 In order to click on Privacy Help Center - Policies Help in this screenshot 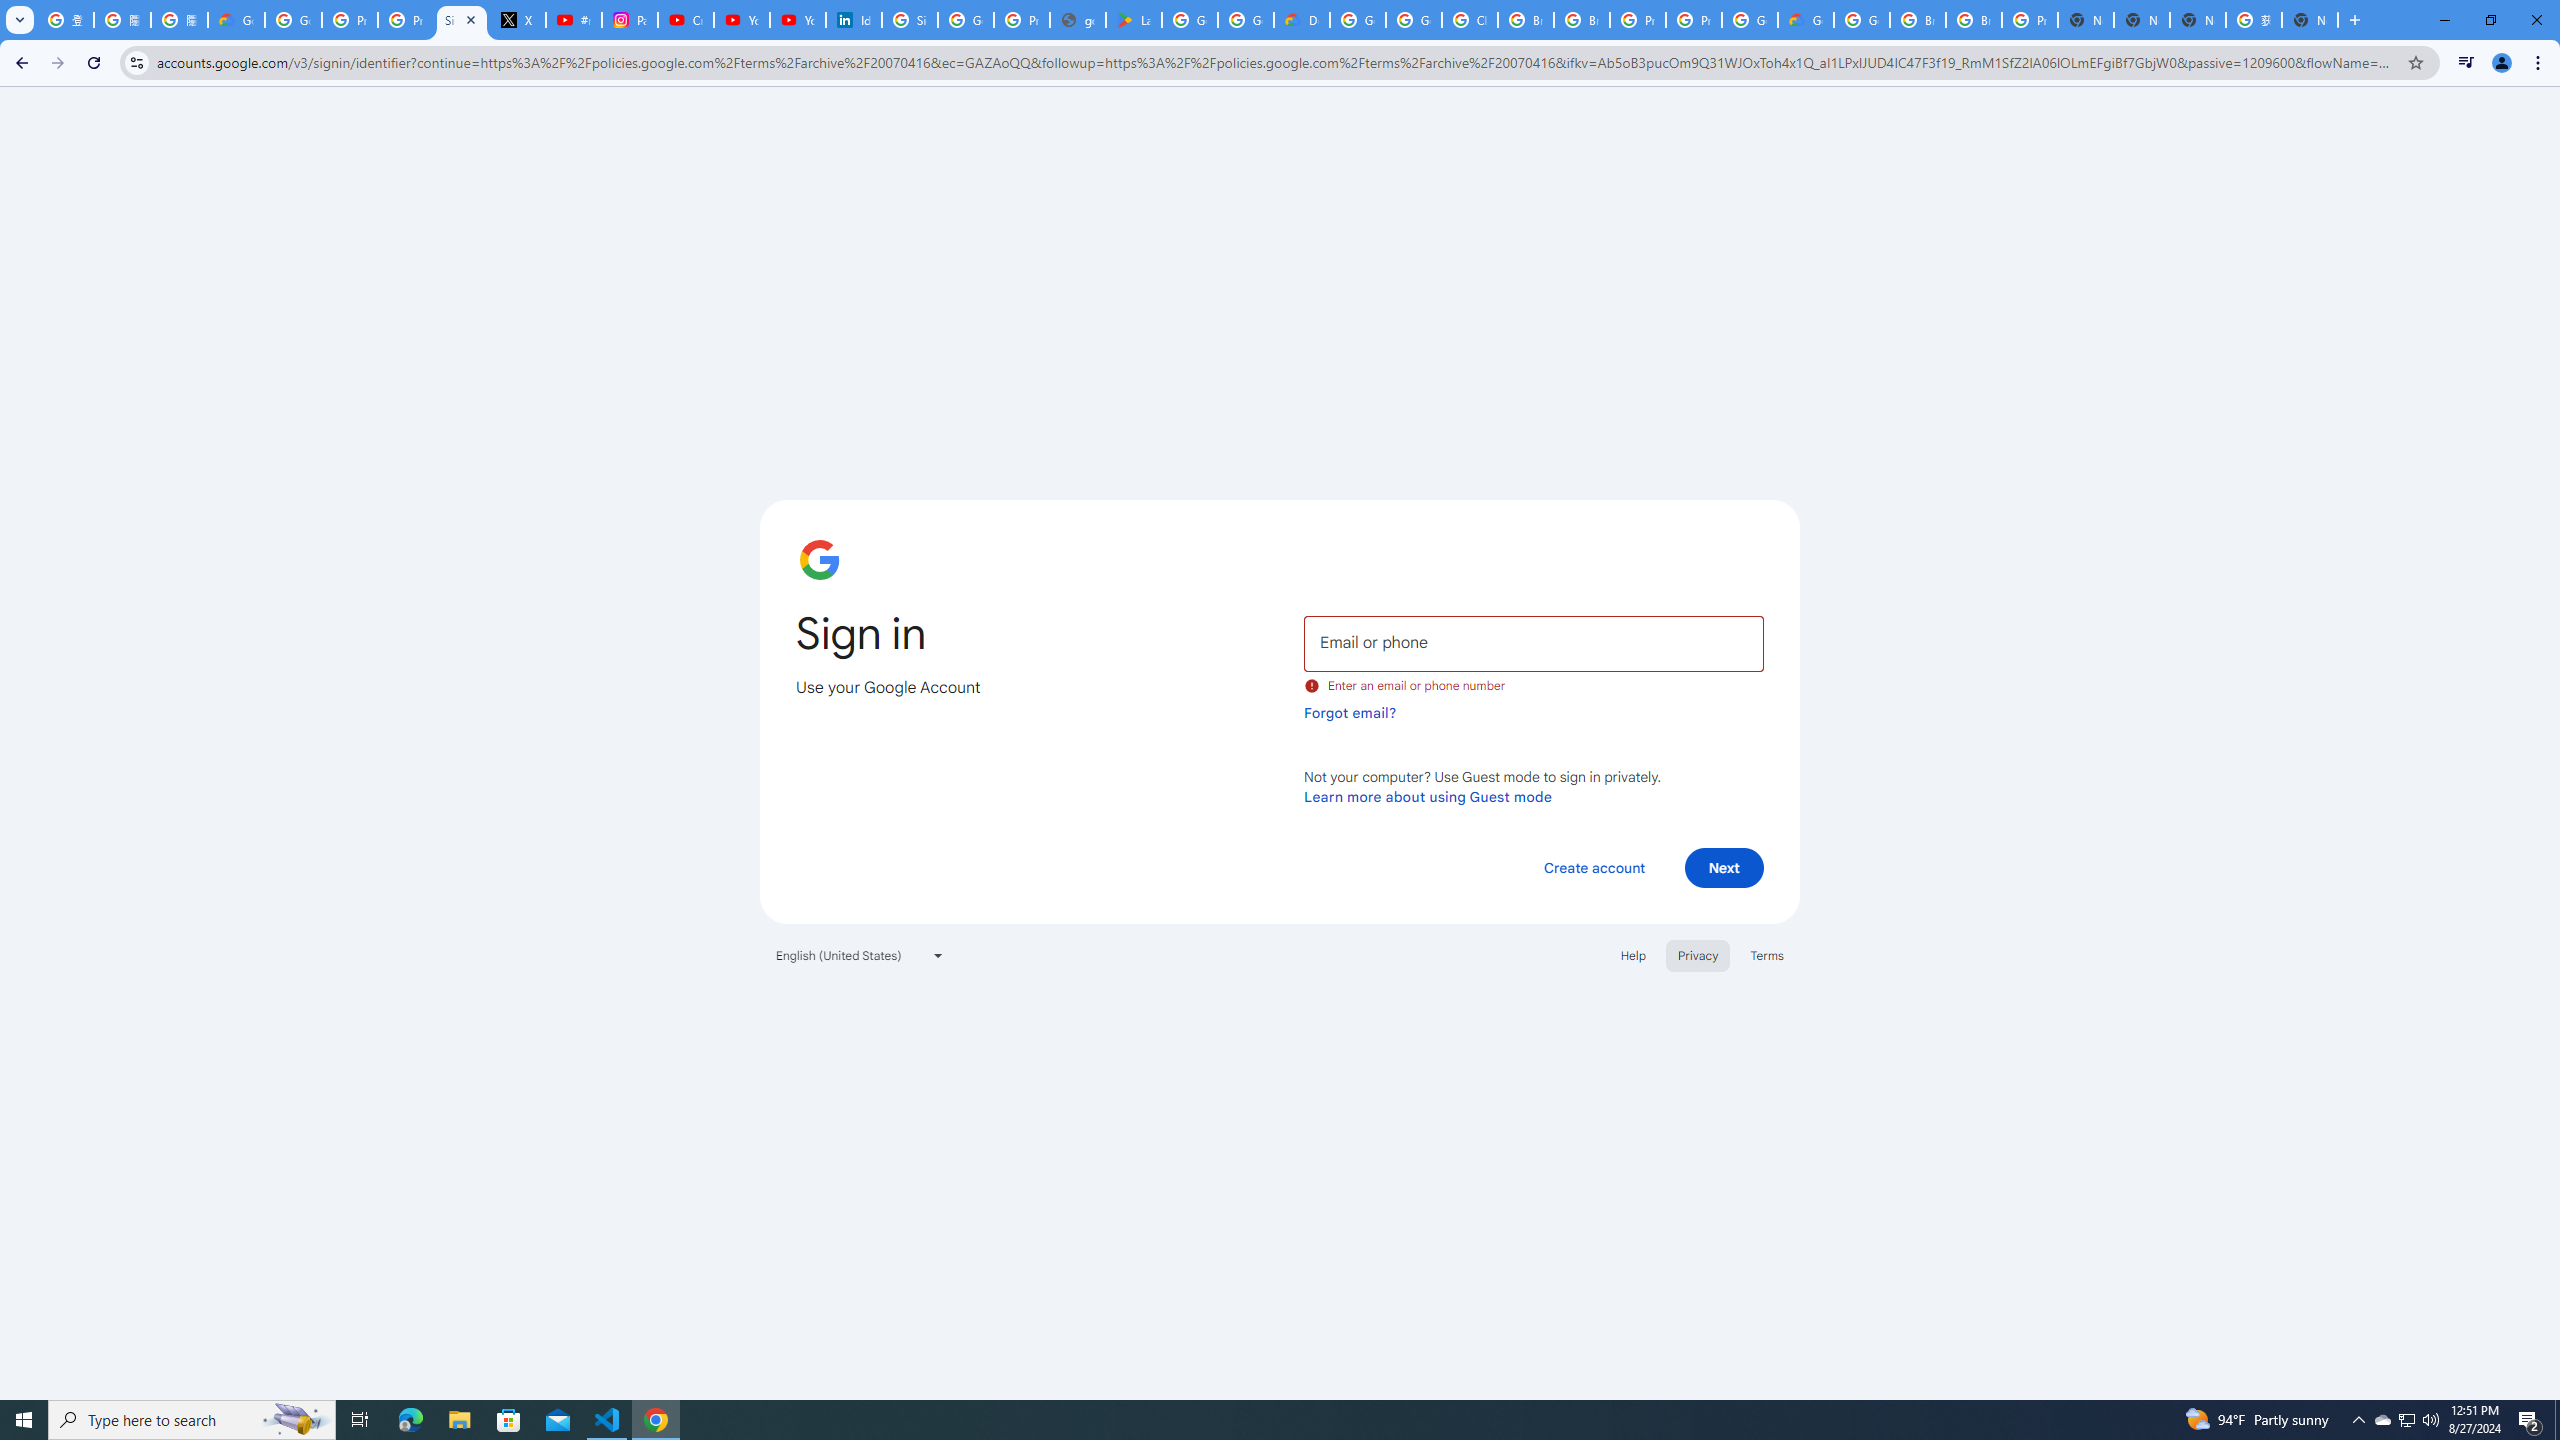, I will do `click(405, 20)`.